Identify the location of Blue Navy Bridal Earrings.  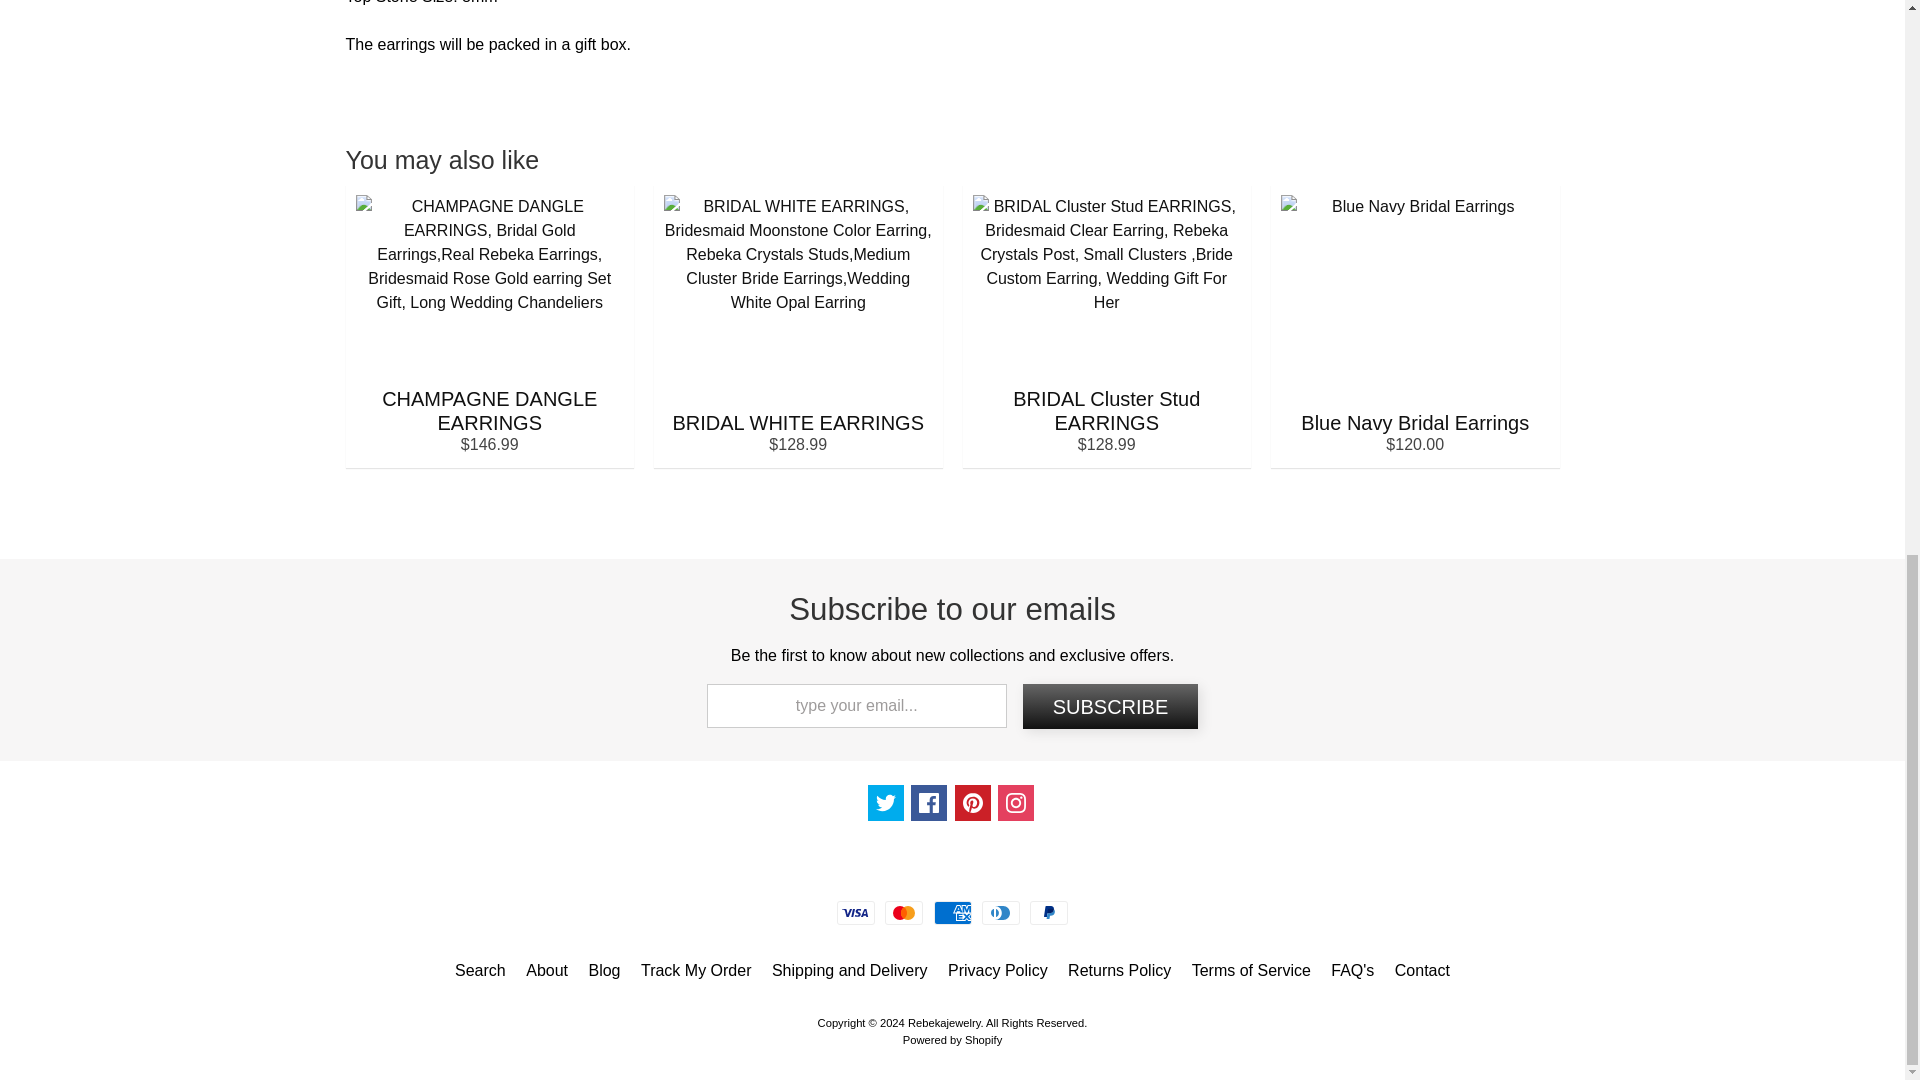
(1415, 325).